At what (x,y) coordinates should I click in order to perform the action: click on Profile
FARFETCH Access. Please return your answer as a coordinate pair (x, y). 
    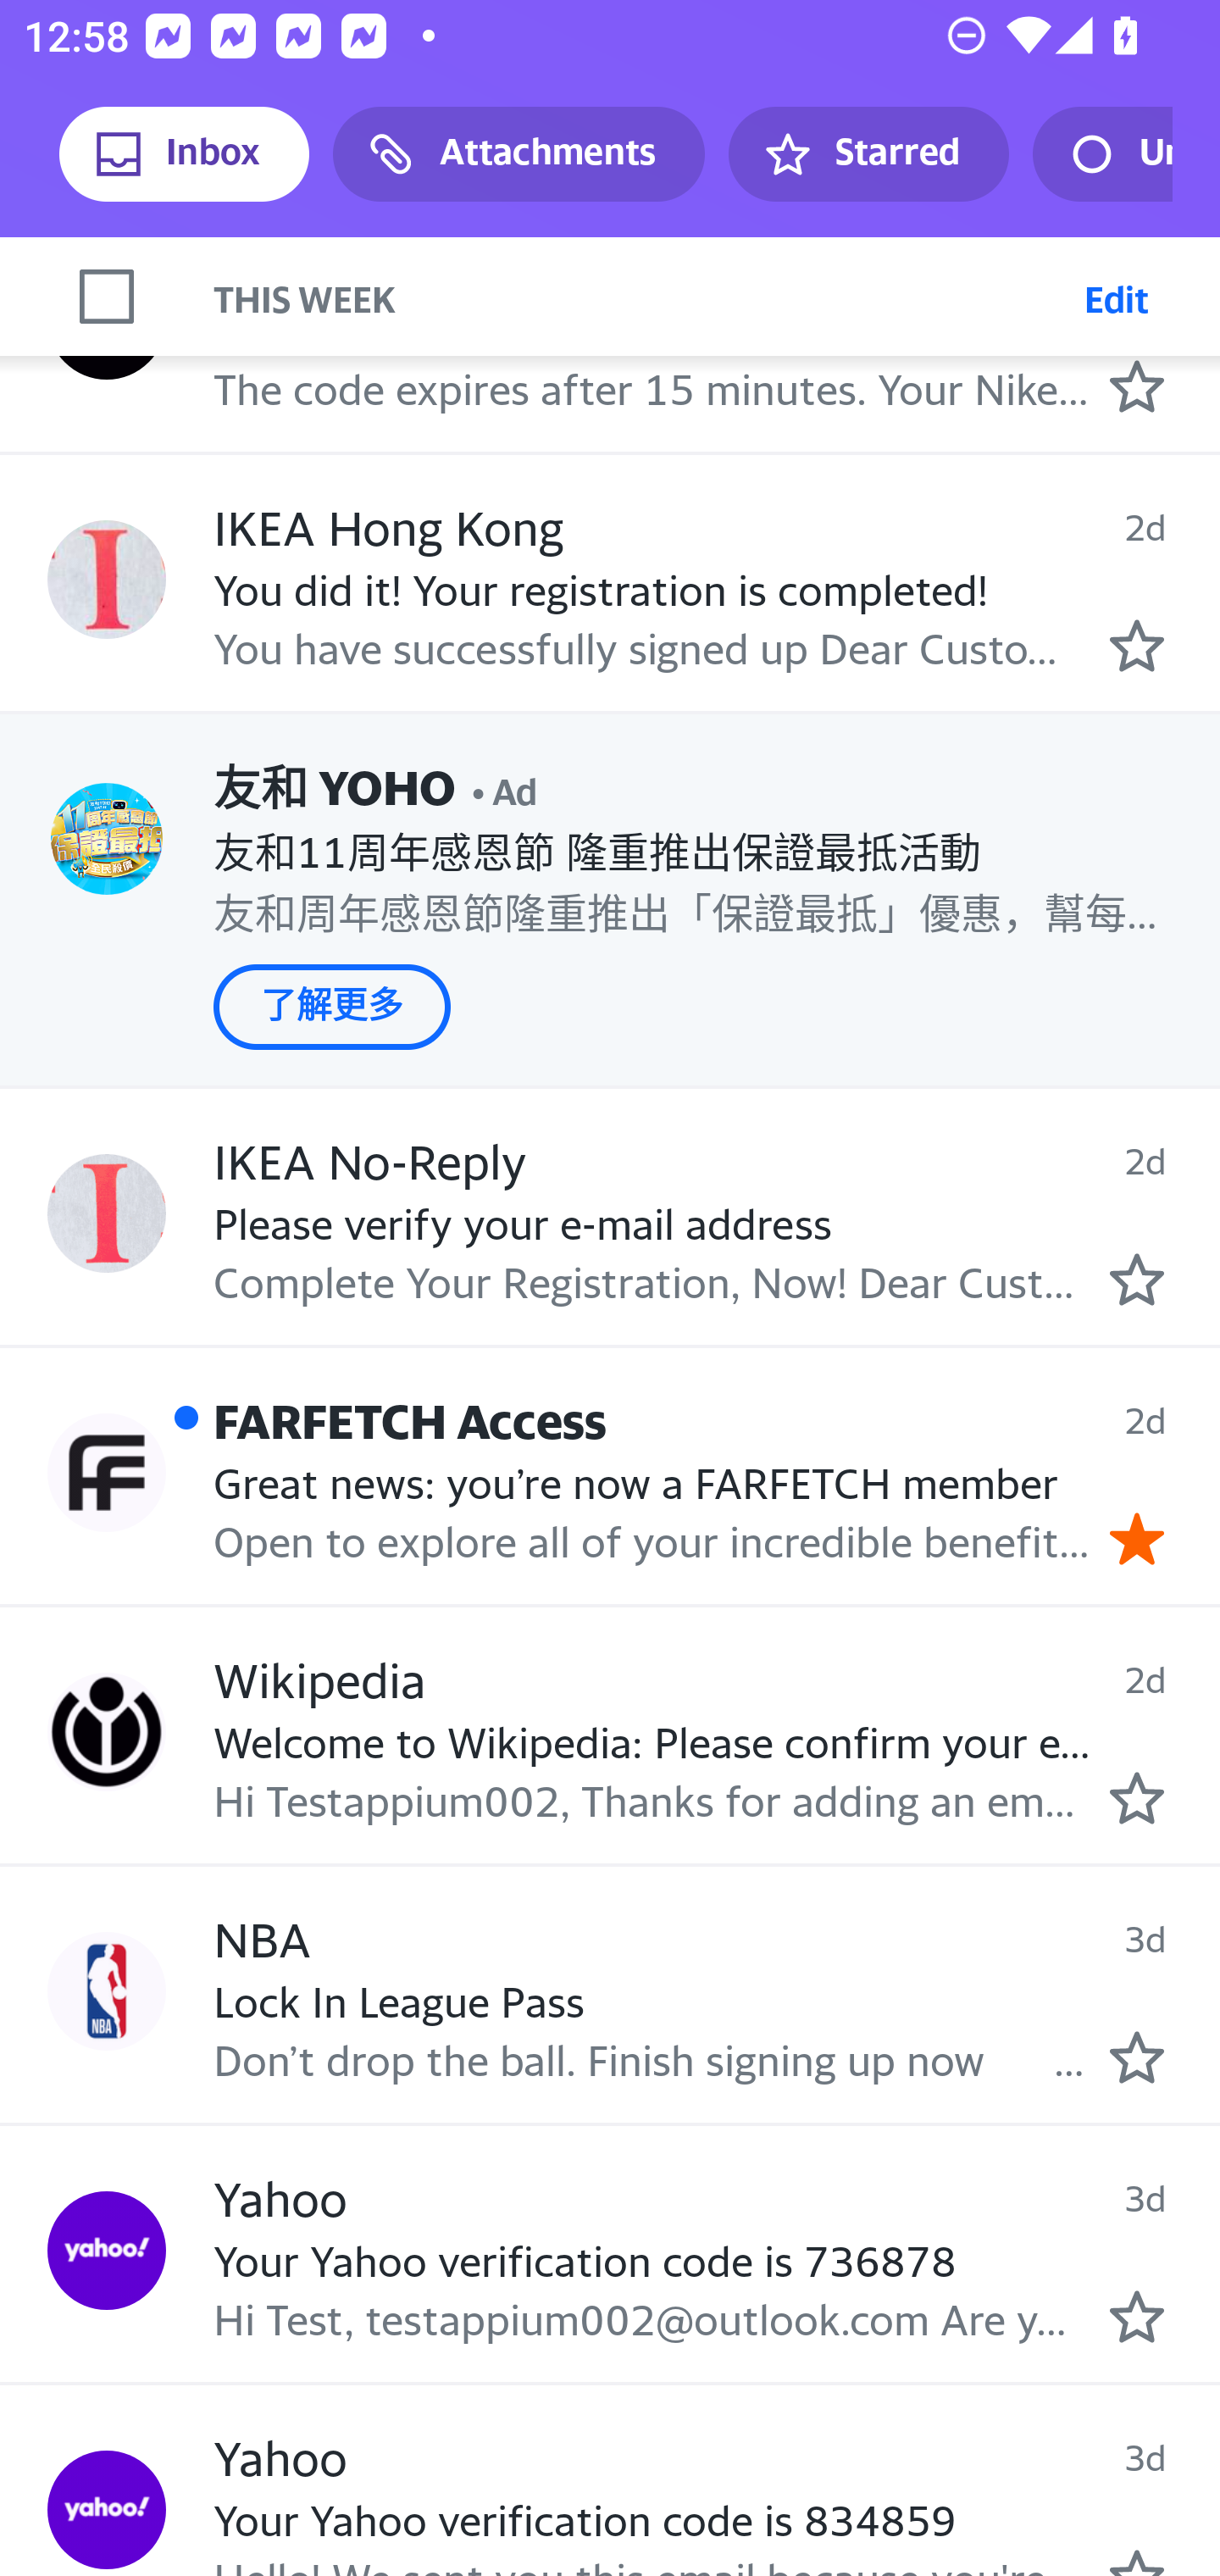
    Looking at the image, I should click on (107, 1473).